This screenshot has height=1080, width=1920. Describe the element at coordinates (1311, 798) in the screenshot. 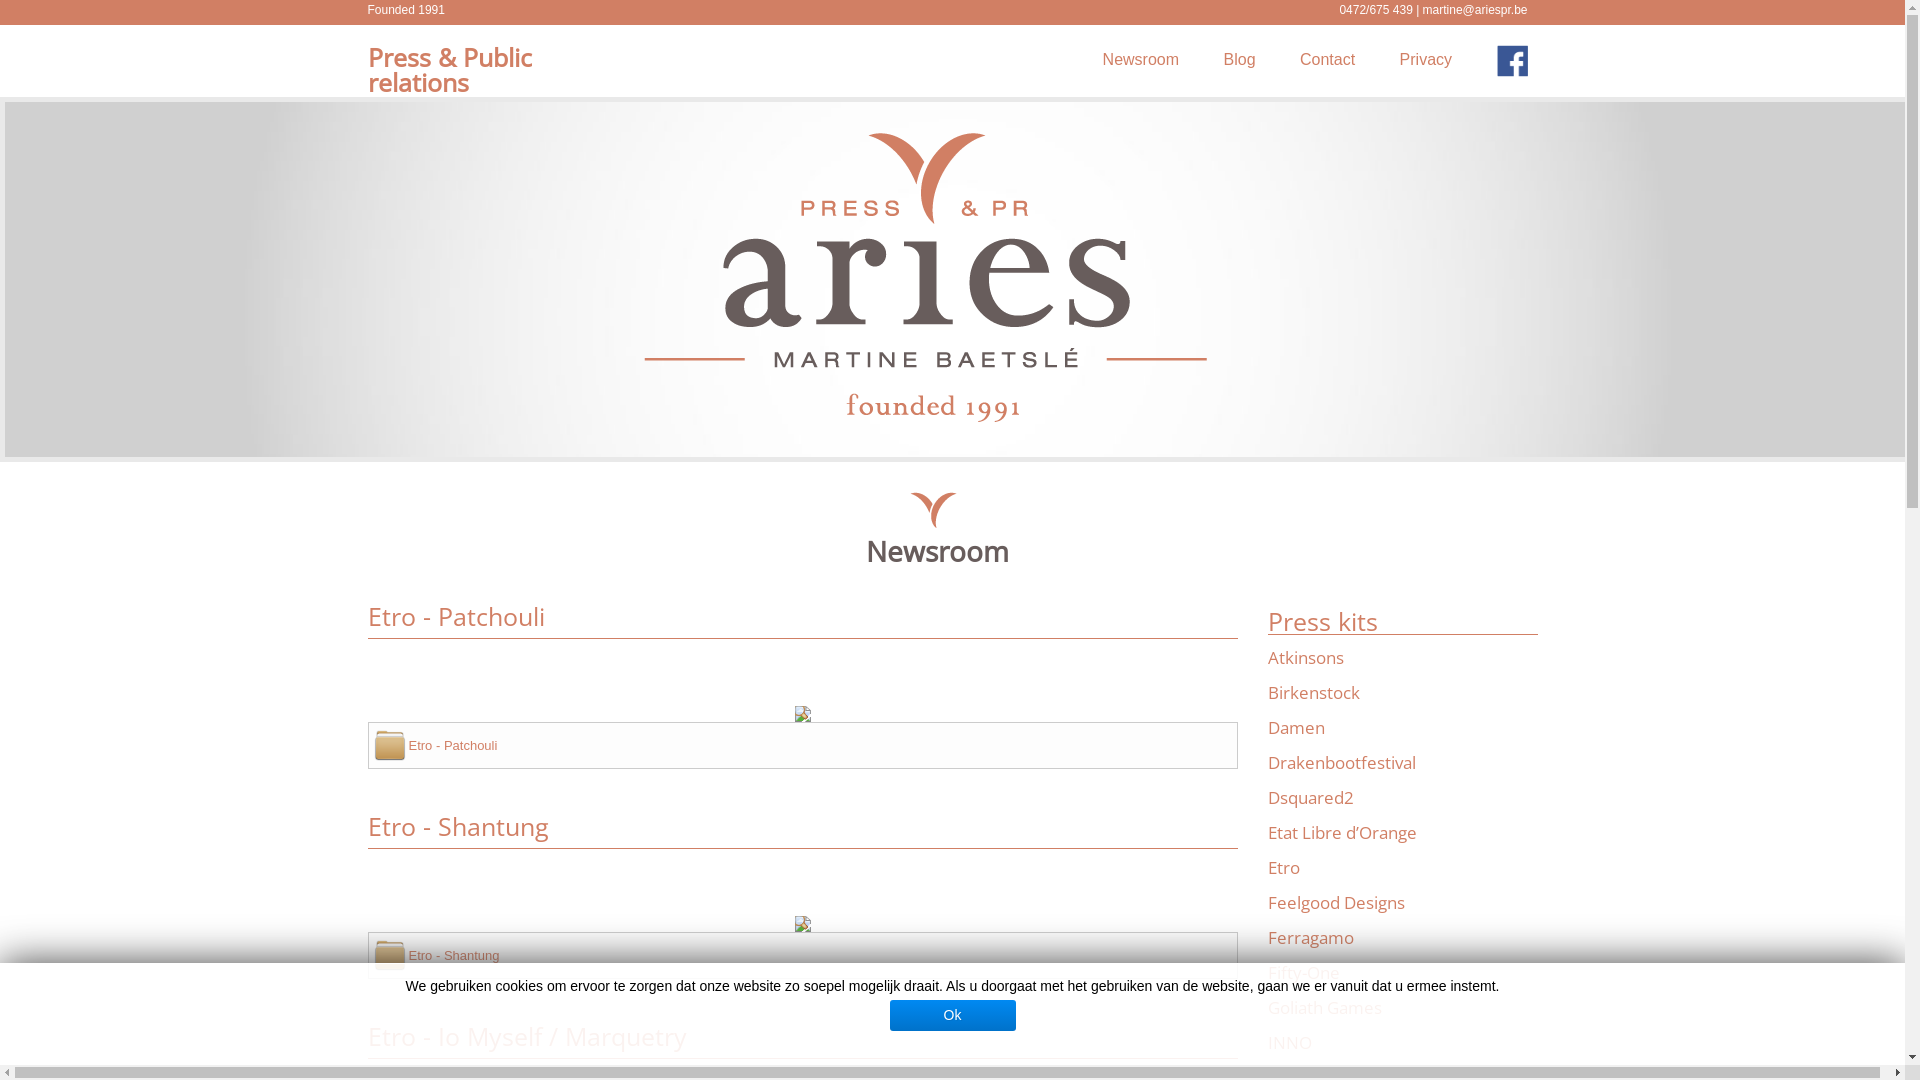

I see `Dsquared2` at that location.